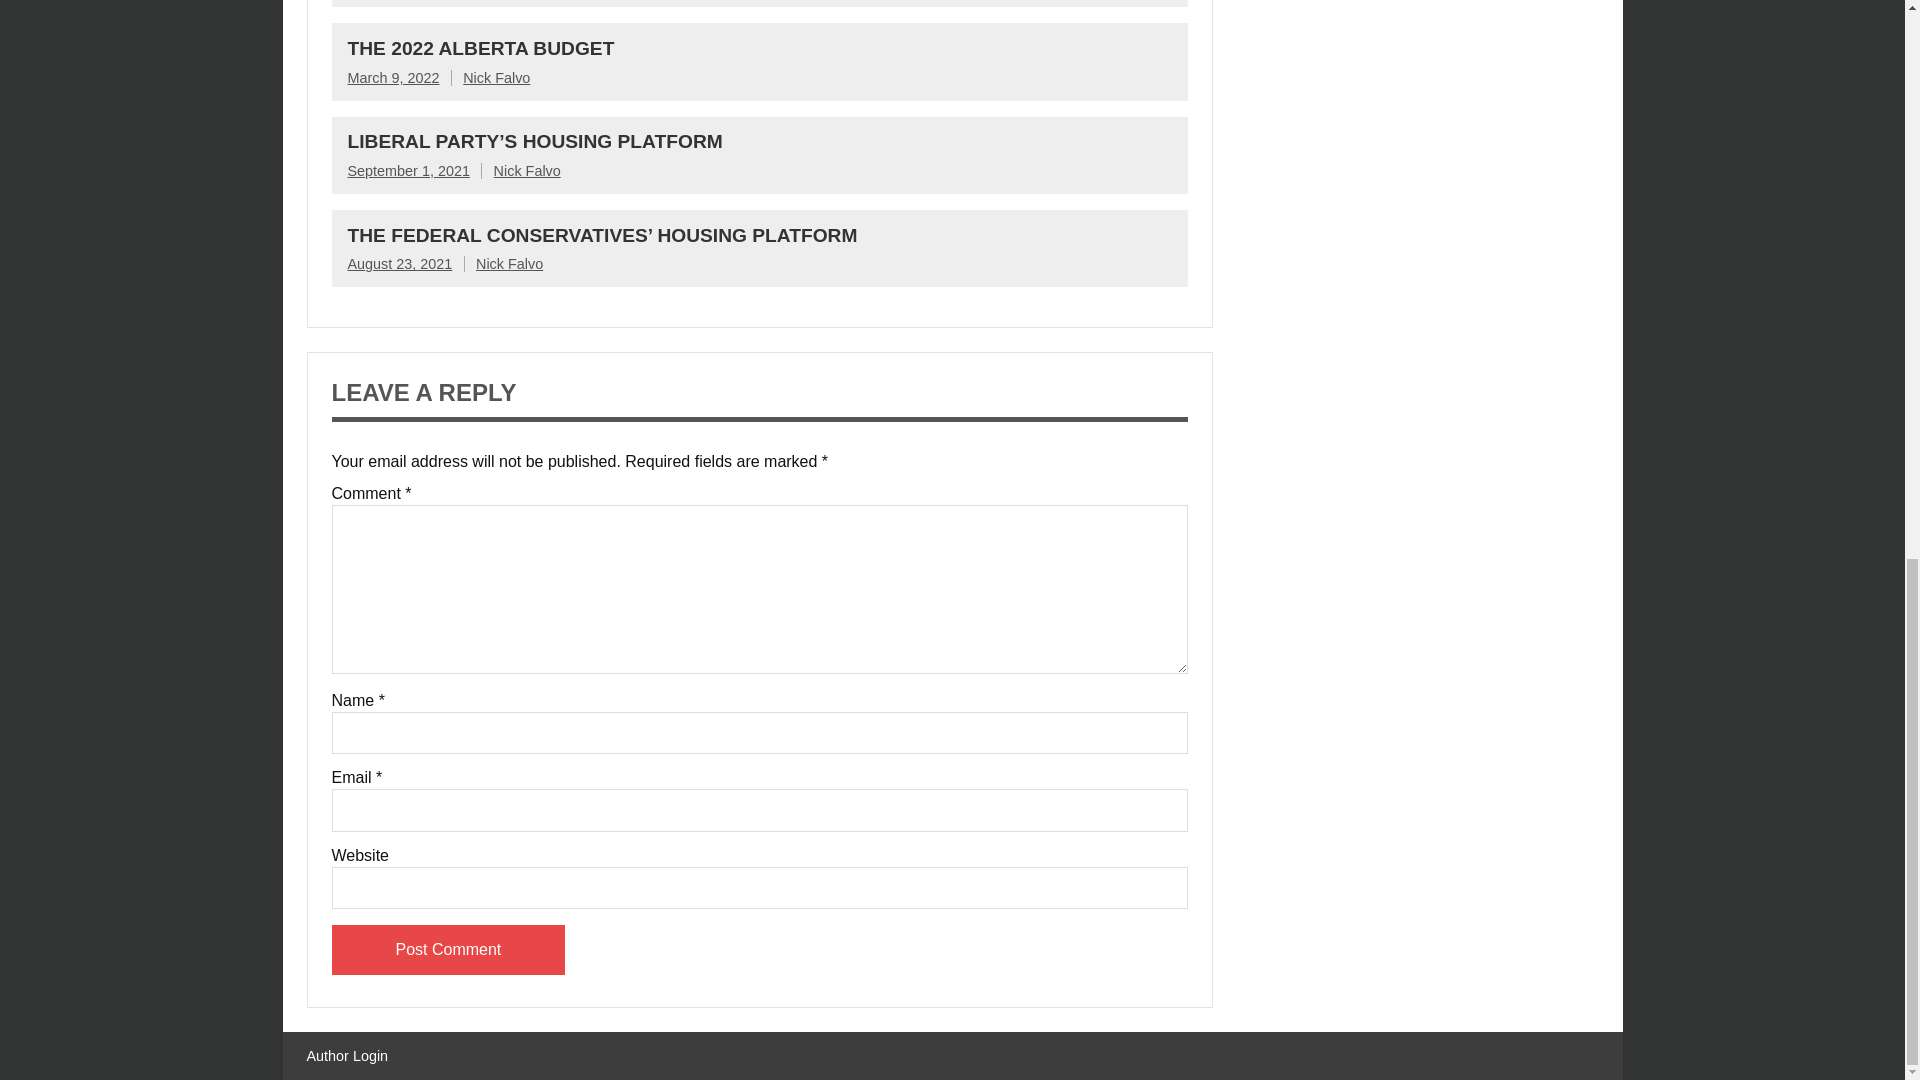 The image size is (1920, 1080). I want to click on View all posts by Nick Falvo, so click(526, 171).